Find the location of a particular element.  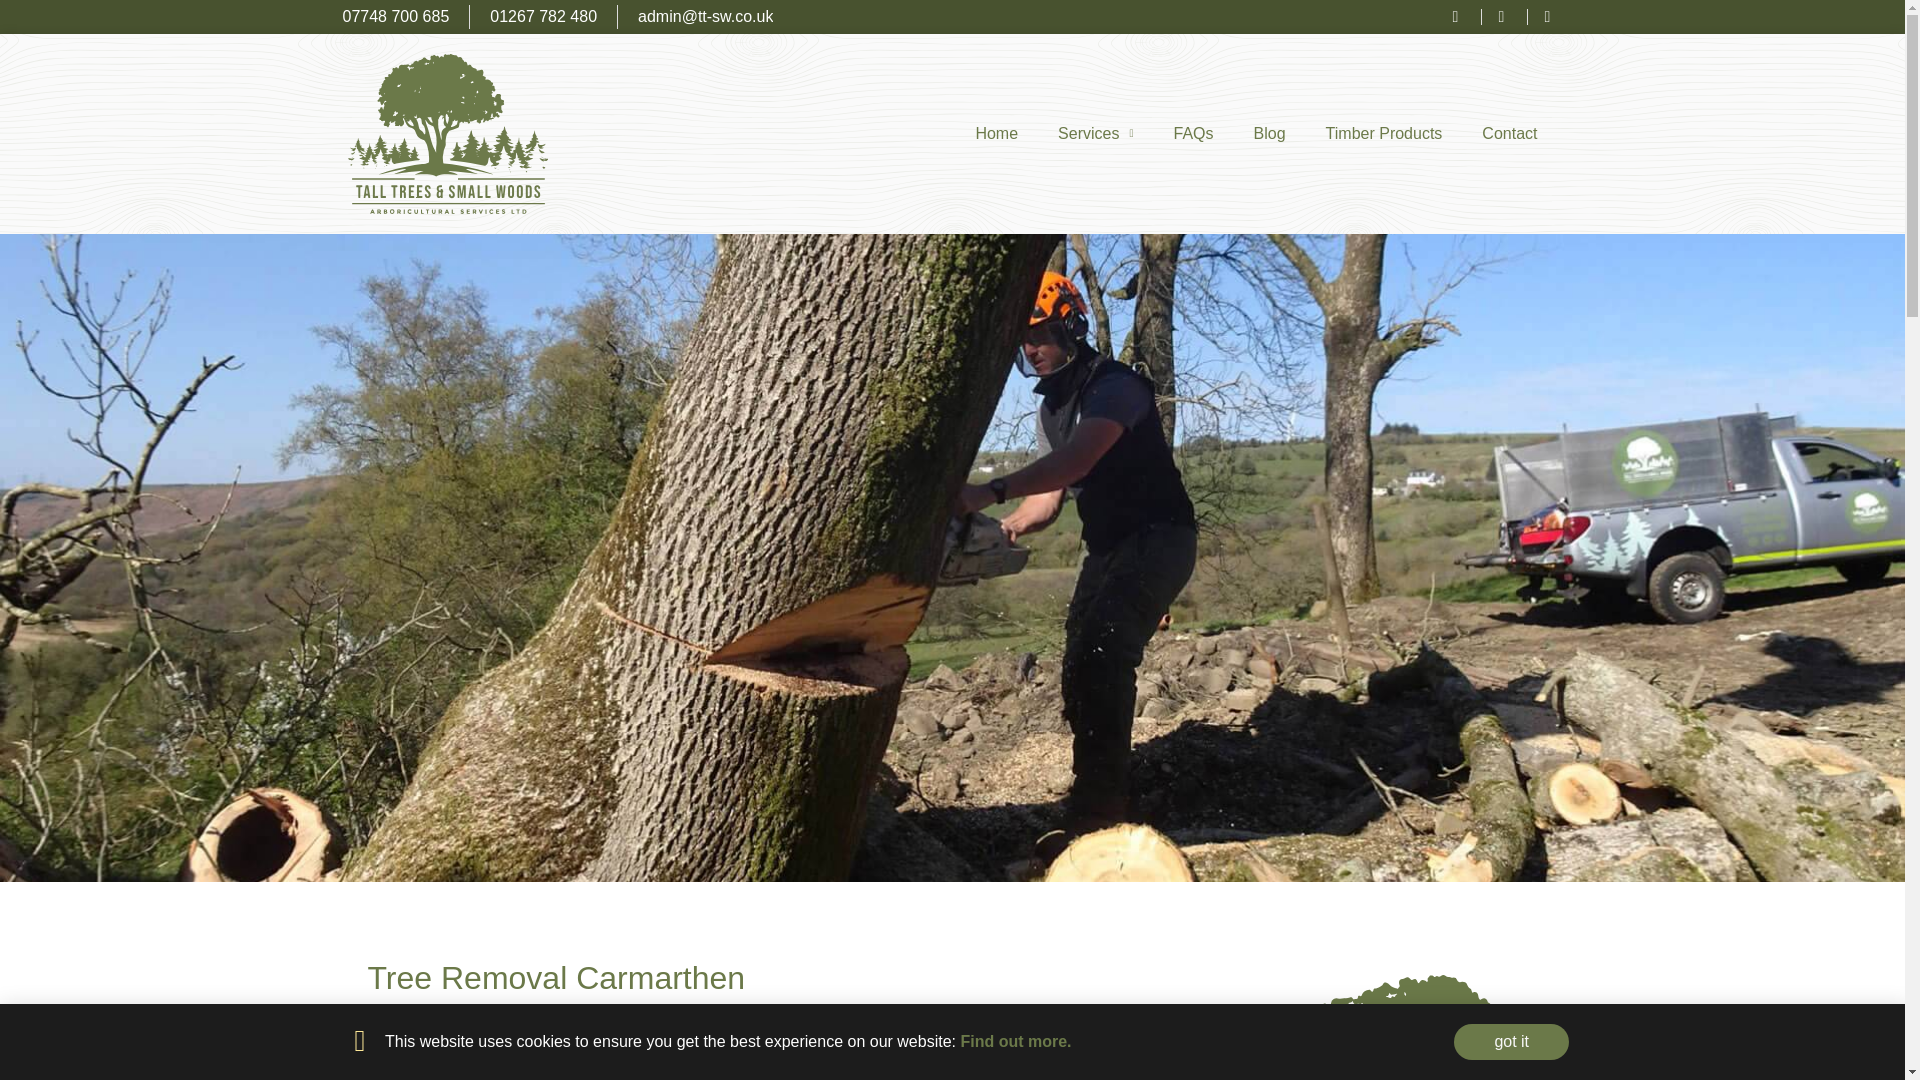

07748 700 685 is located at coordinates (395, 5).